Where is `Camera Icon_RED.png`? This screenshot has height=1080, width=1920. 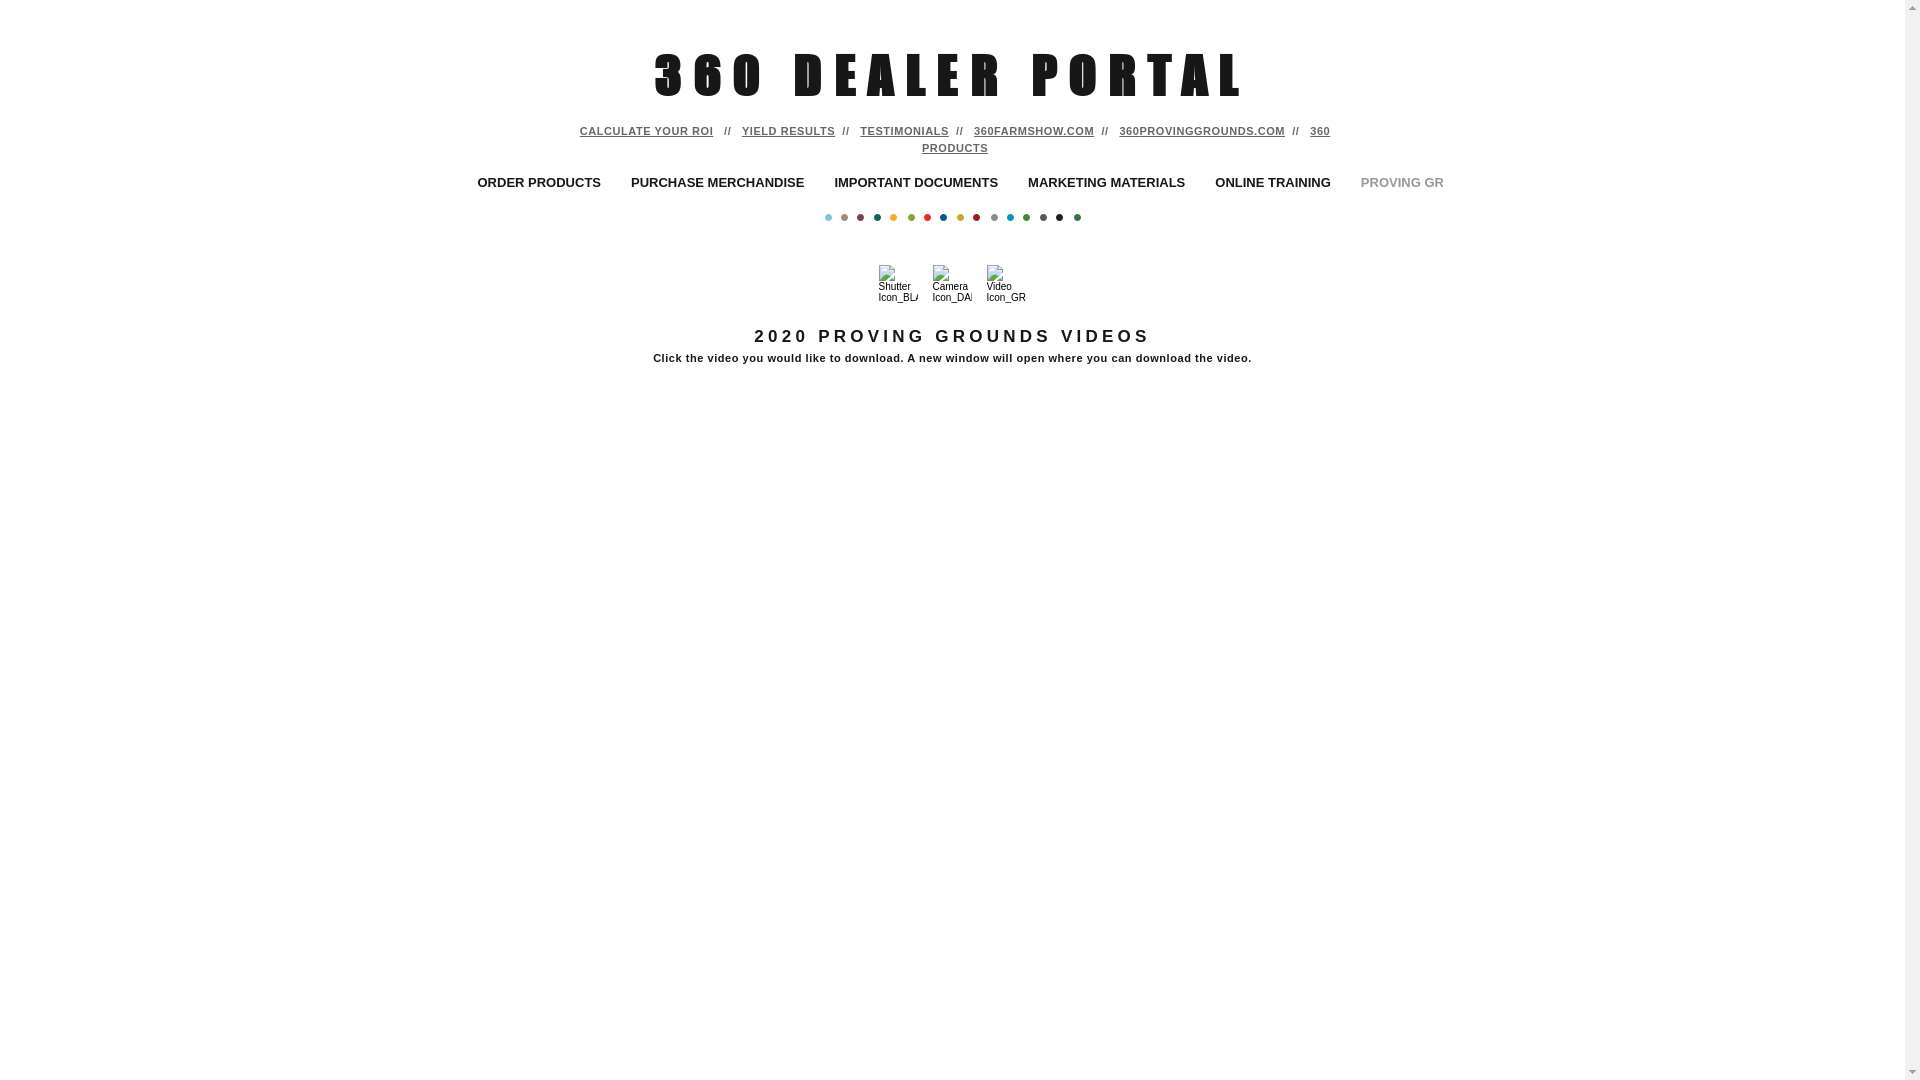 Camera Icon_RED.png is located at coordinates (952, 284).